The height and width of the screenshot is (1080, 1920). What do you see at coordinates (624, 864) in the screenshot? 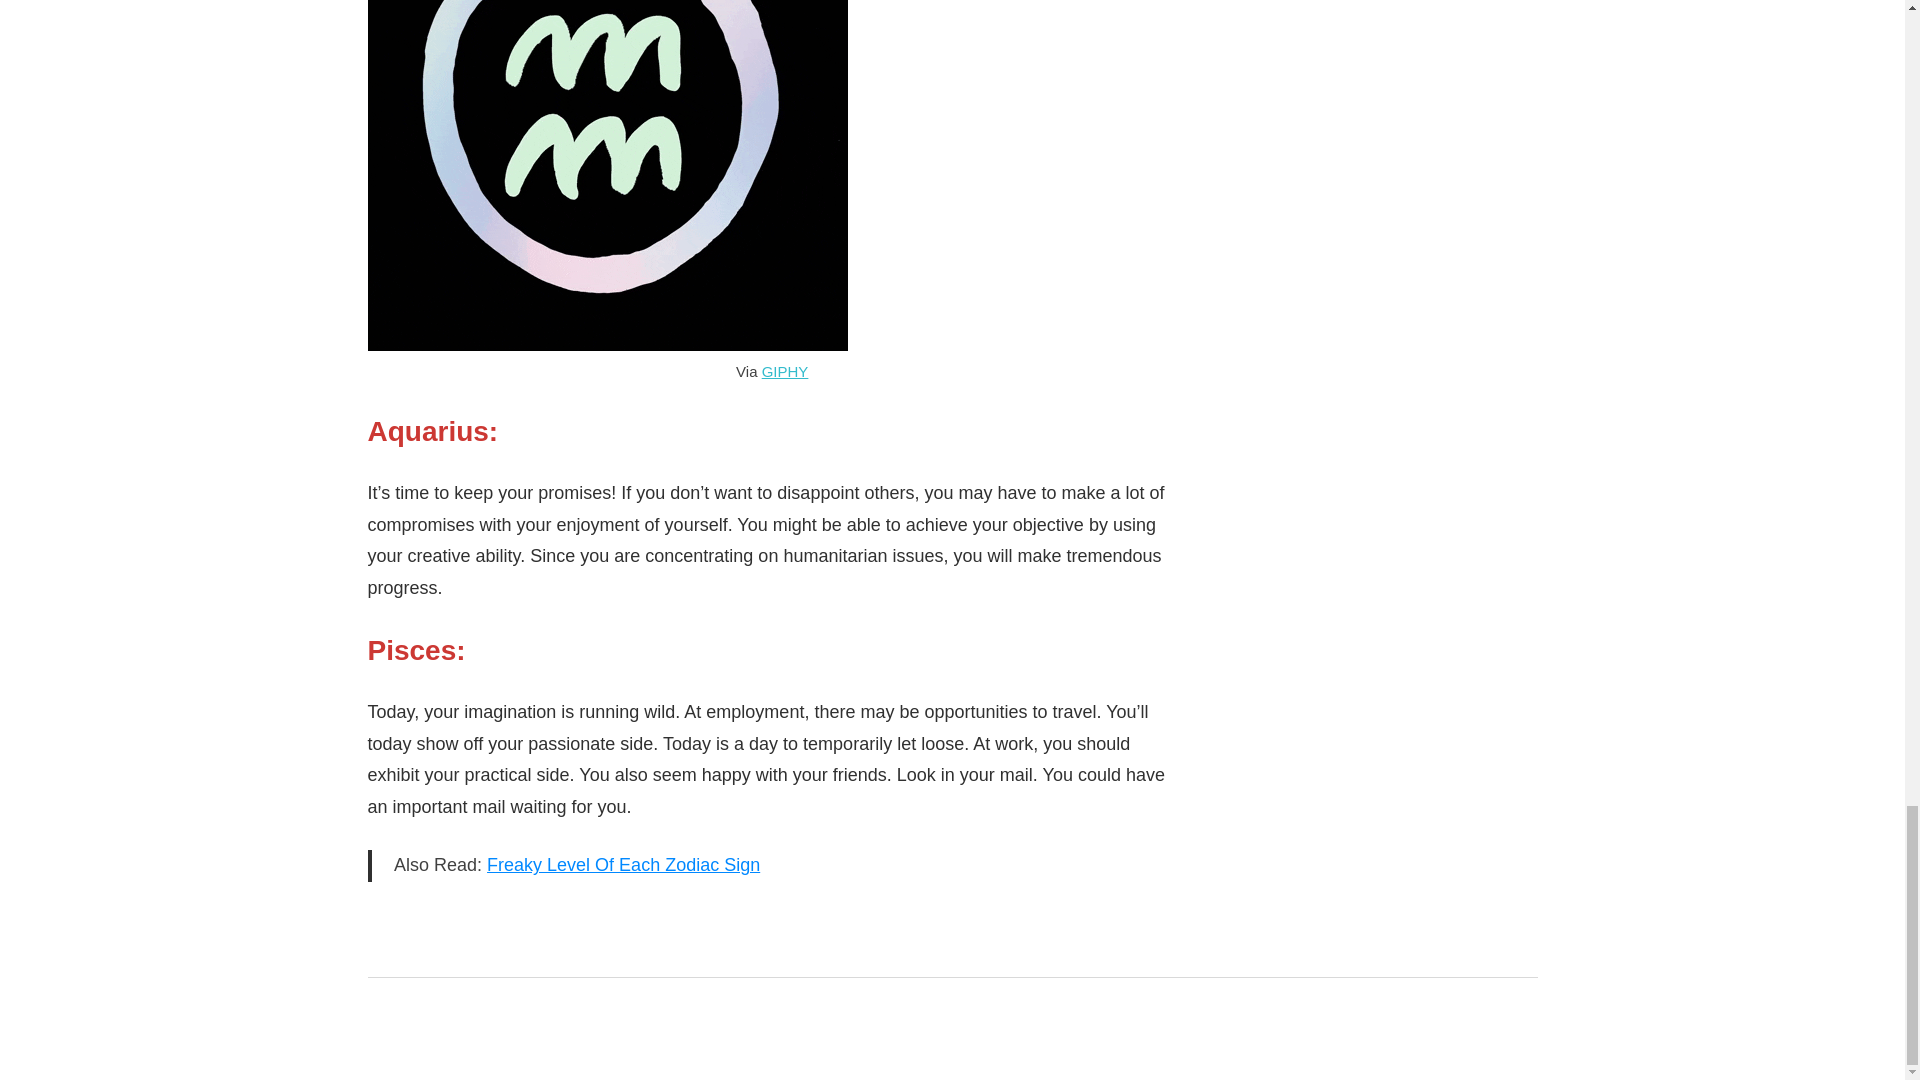
I see `Freaky Level Of Each Zodiac Sign` at bounding box center [624, 864].